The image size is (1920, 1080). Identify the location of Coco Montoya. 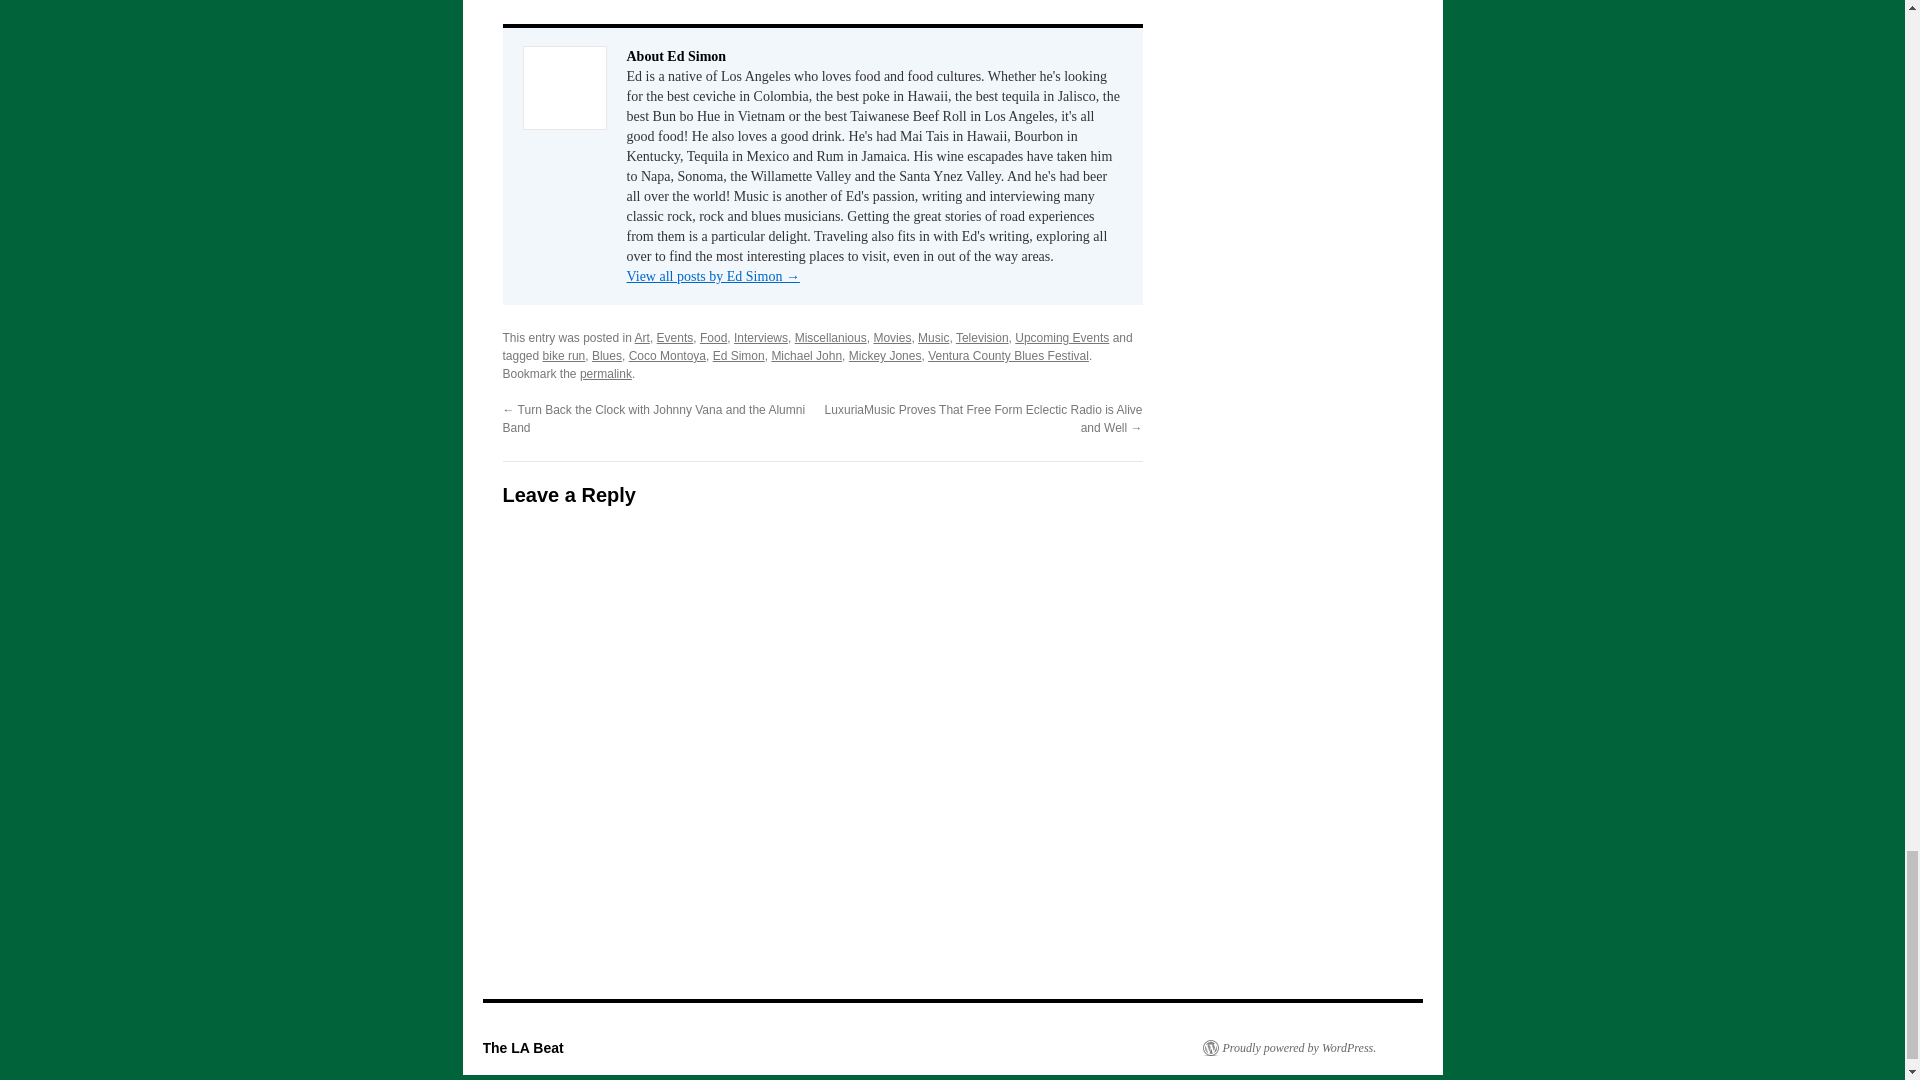
(668, 355).